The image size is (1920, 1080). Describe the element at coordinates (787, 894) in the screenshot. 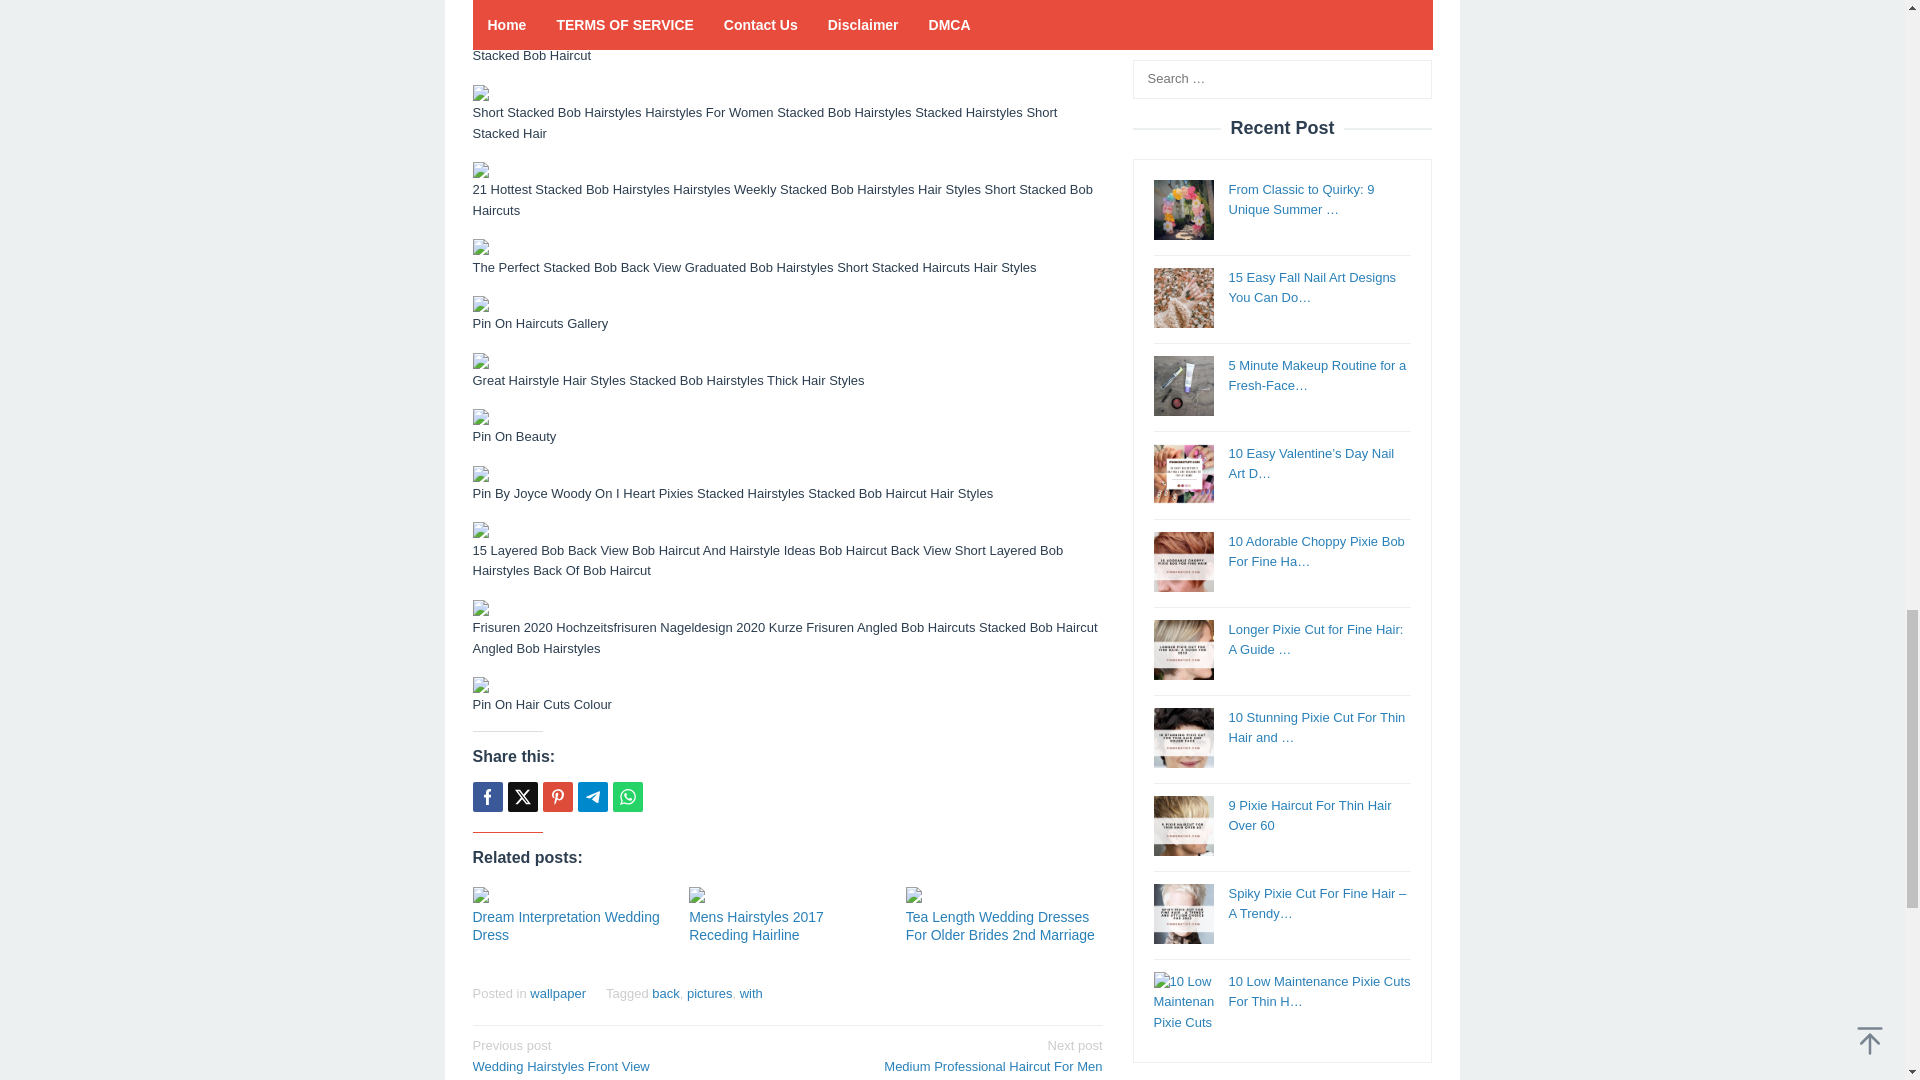

I see `Permalink to: Mens Hairstyles 2017 Receding Hairline` at that location.